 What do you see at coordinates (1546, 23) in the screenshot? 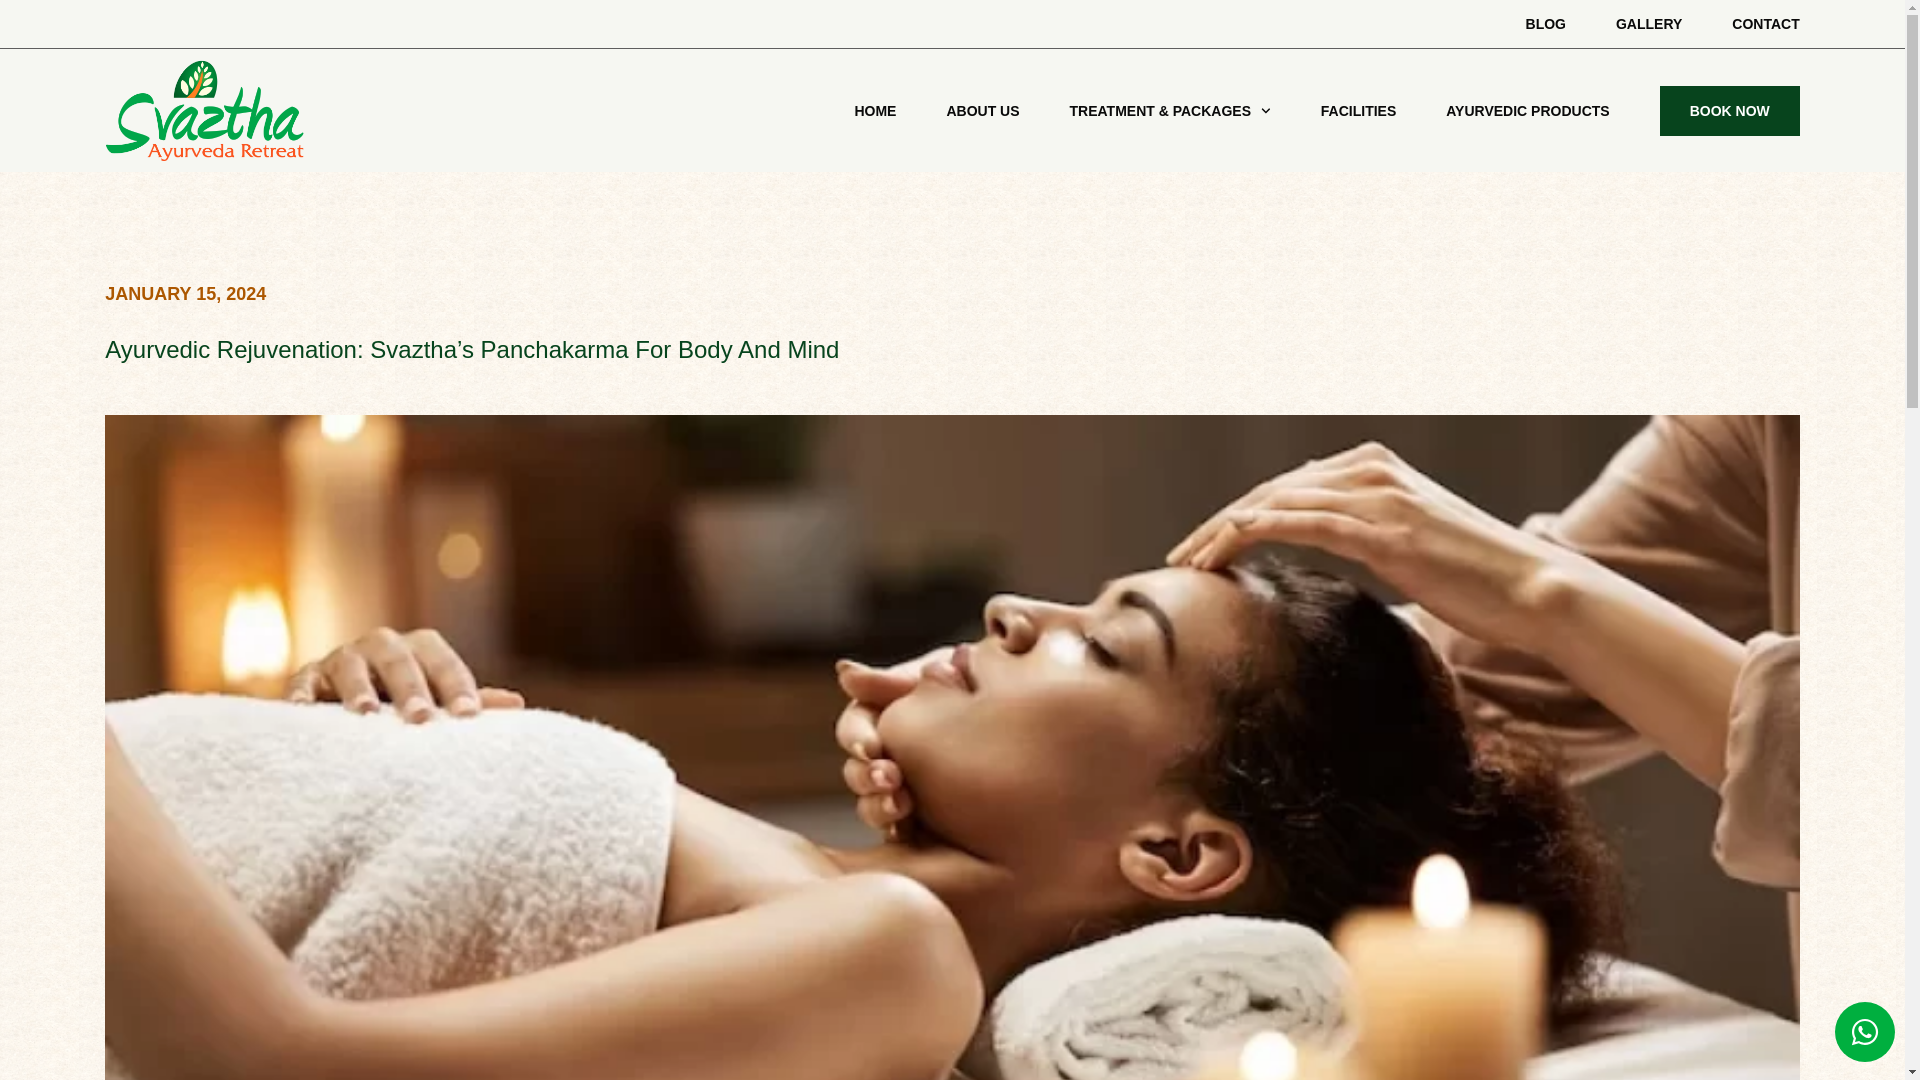
I see `BLOG` at bounding box center [1546, 23].